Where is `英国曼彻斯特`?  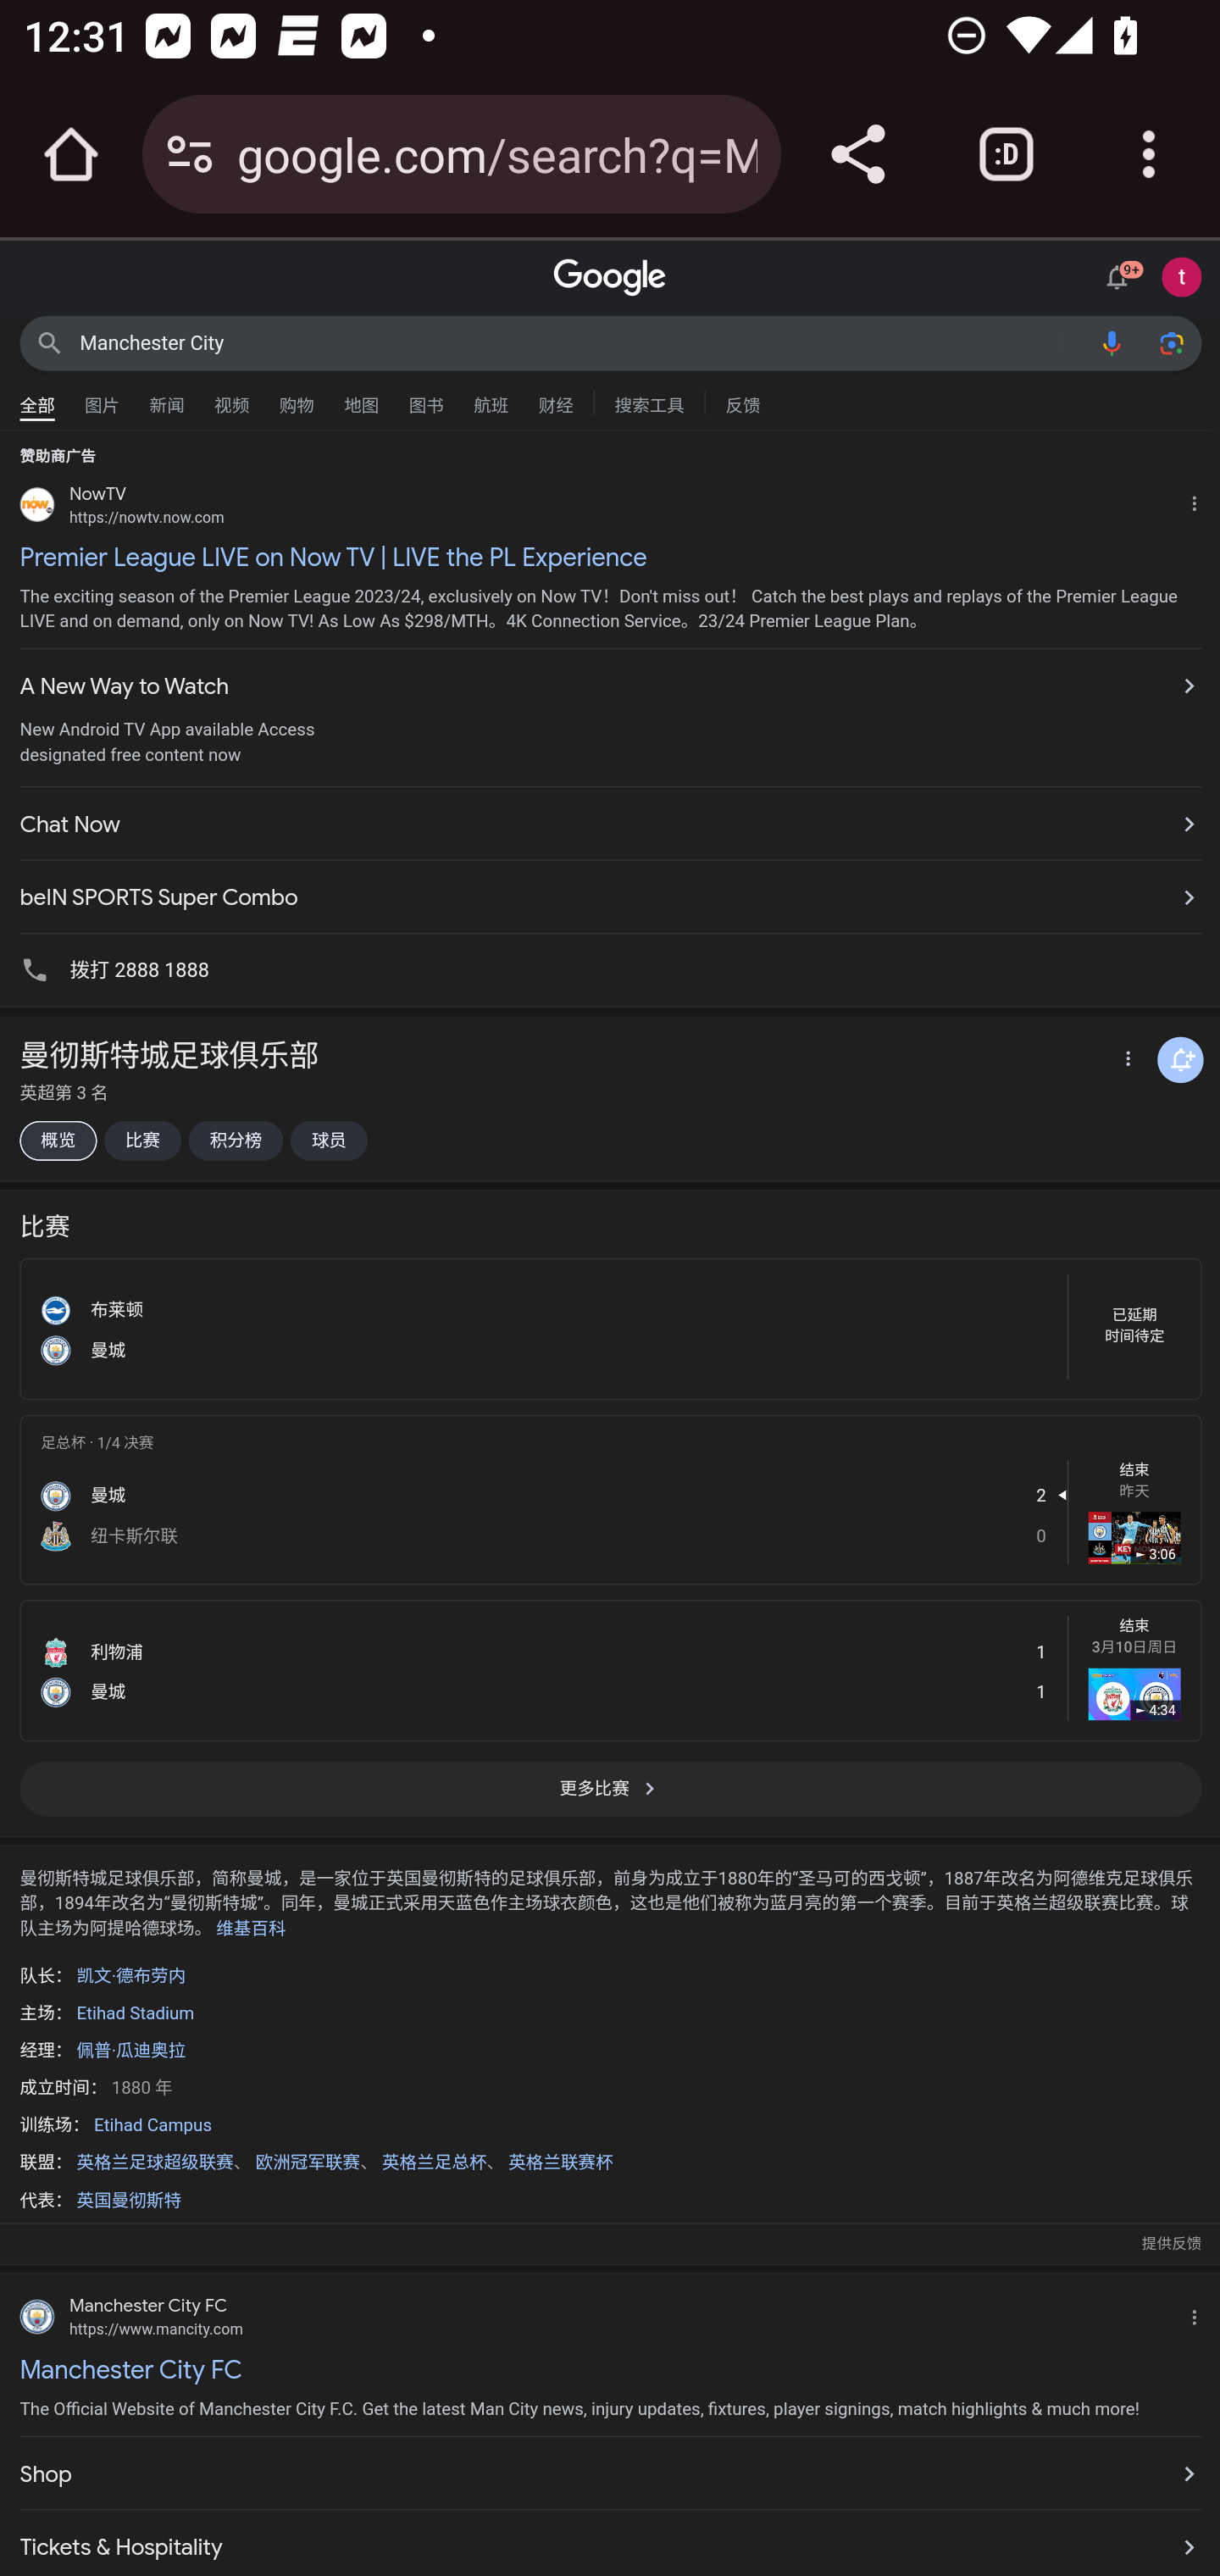 英国曼彻斯特 is located at coordinates (129, 2200).